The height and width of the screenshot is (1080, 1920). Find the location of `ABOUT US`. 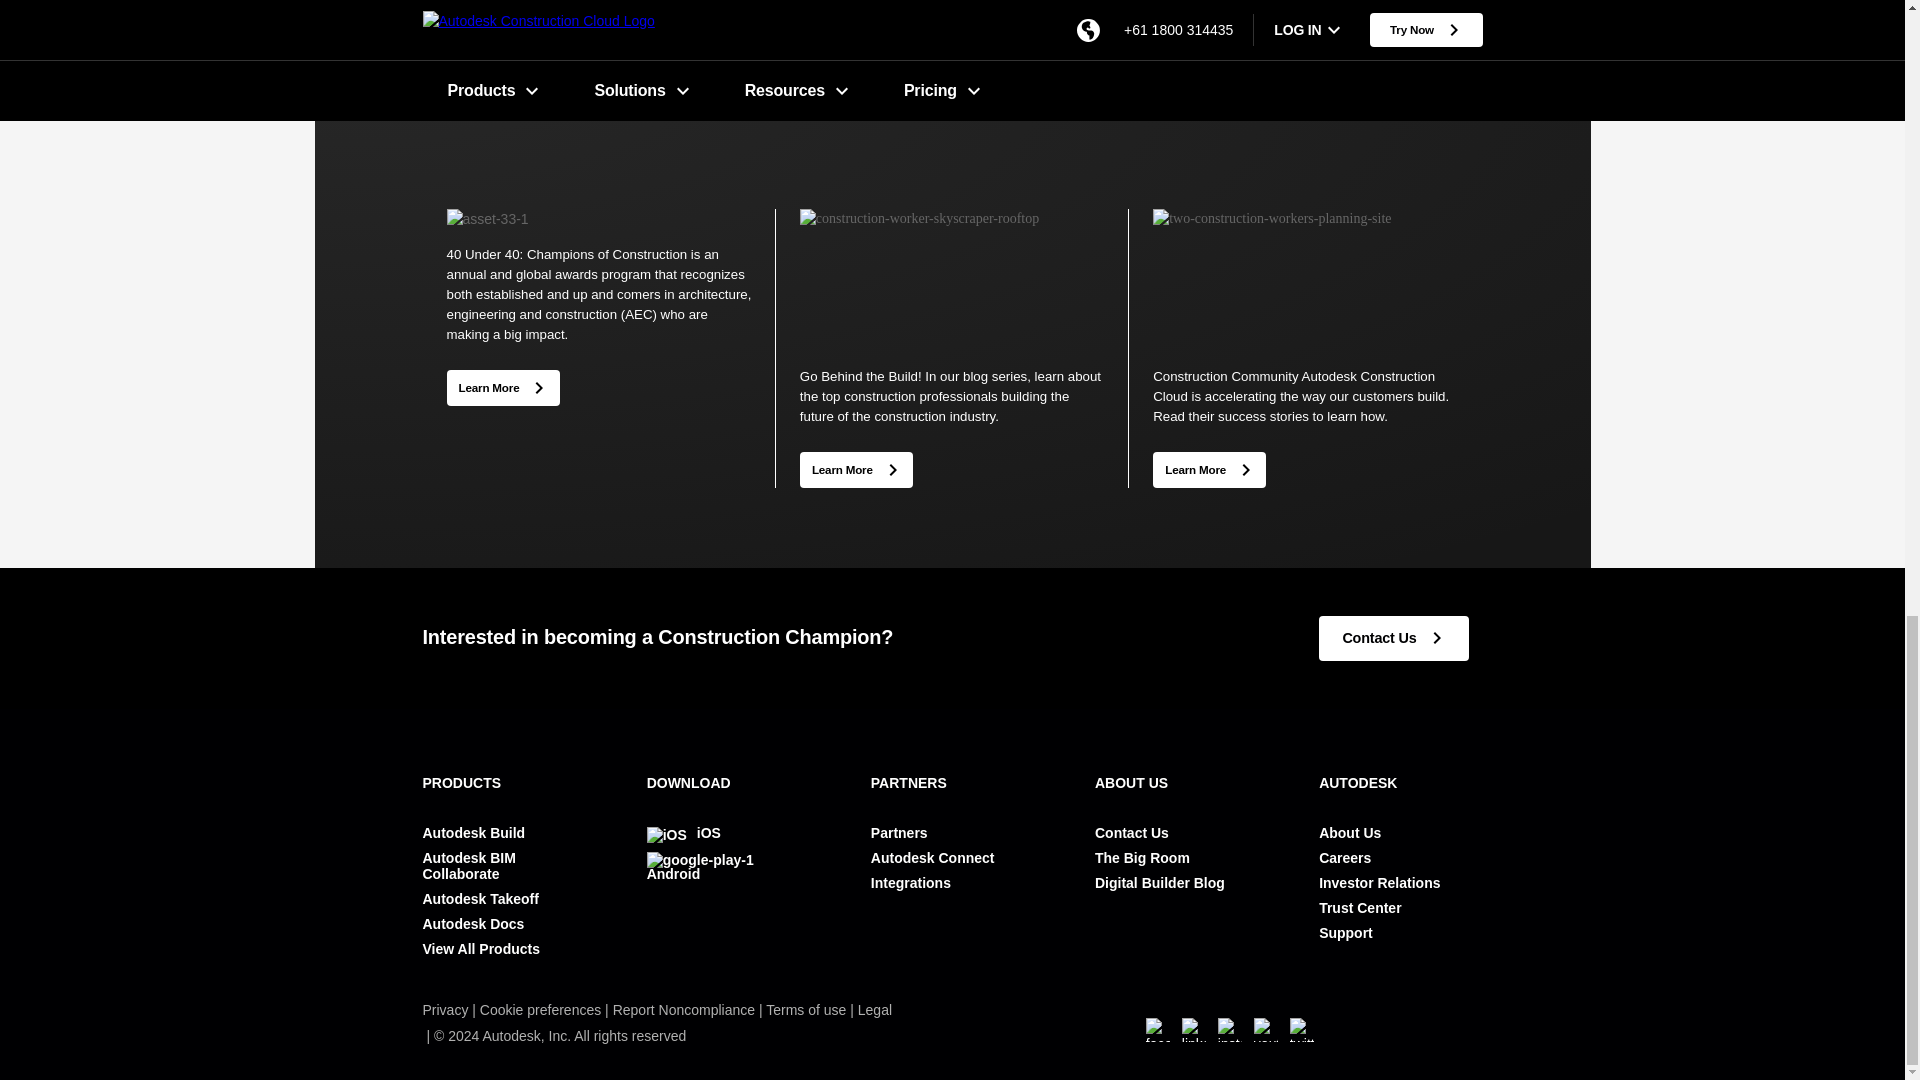

ABOUT US is located at coordinates (1176, 782).